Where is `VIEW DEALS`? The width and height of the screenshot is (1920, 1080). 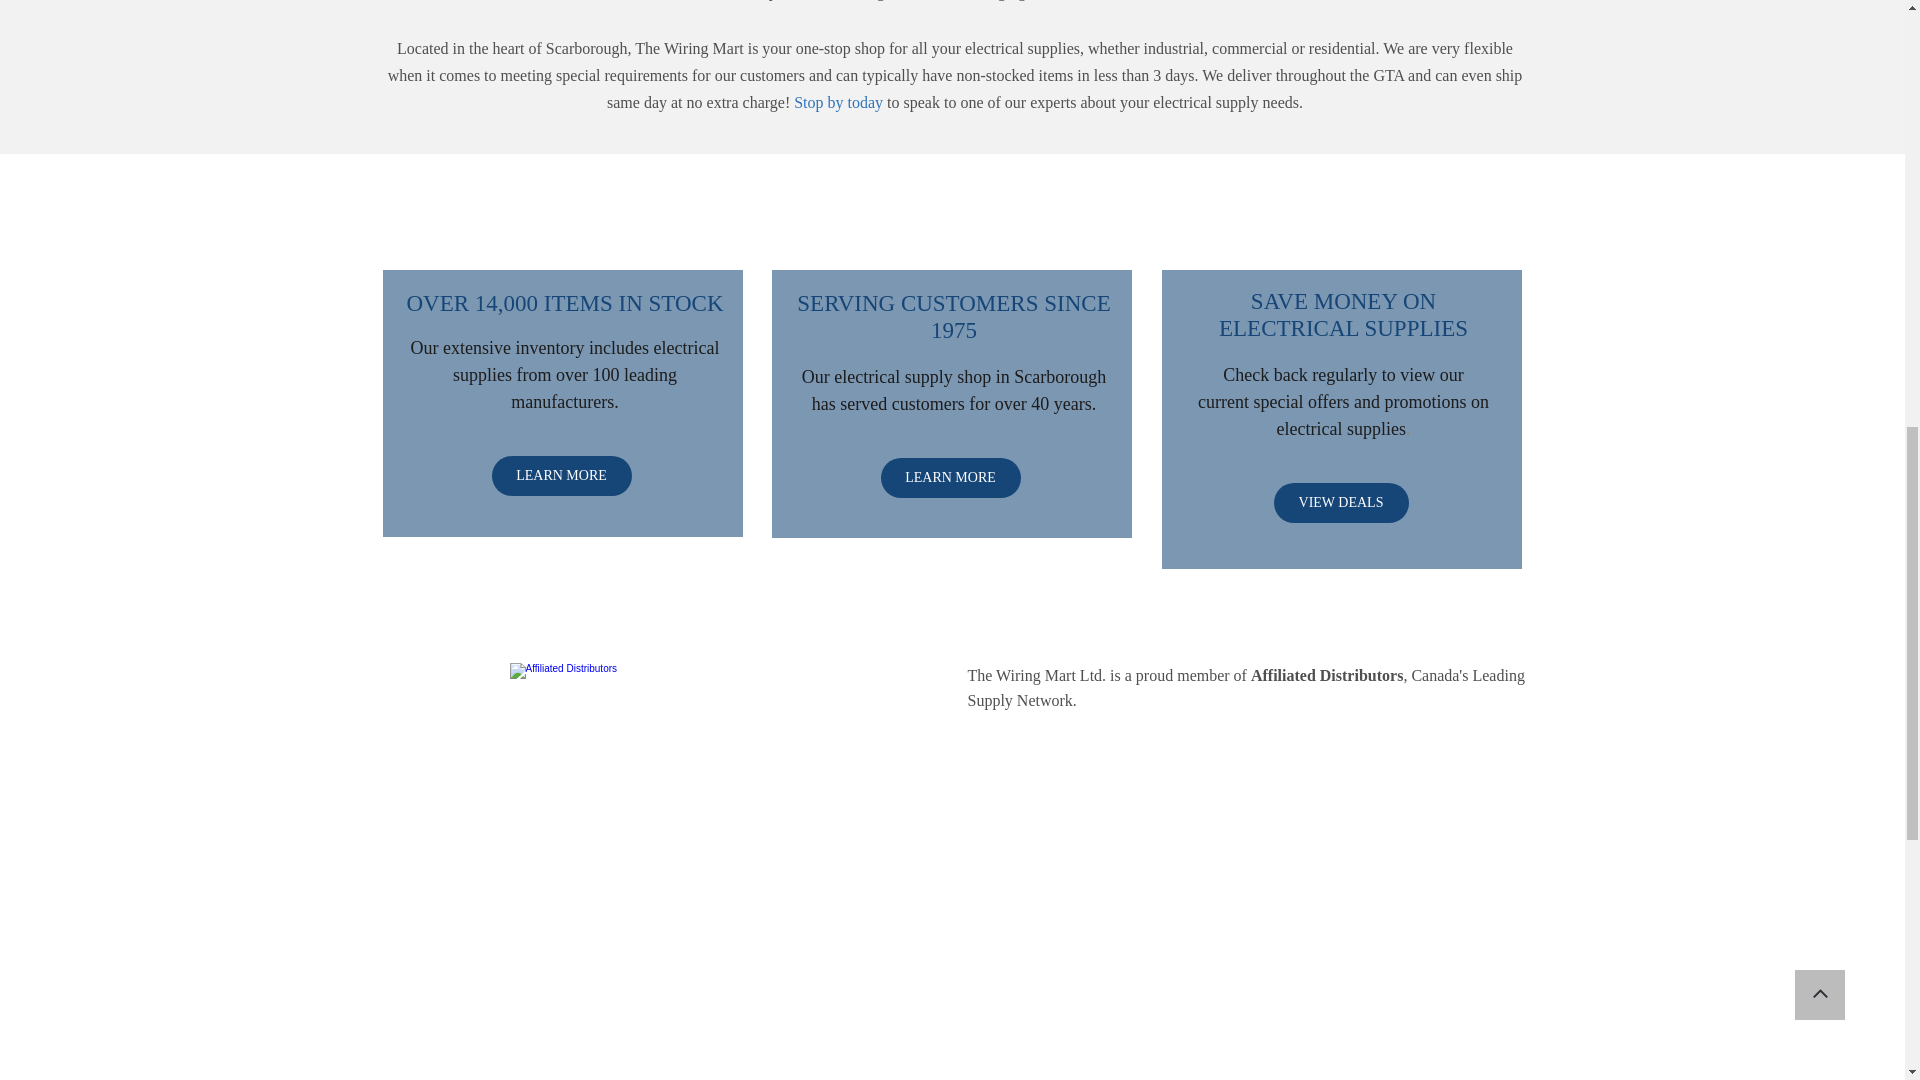 VIEW DEALS is located at coordinates (1342, 502).